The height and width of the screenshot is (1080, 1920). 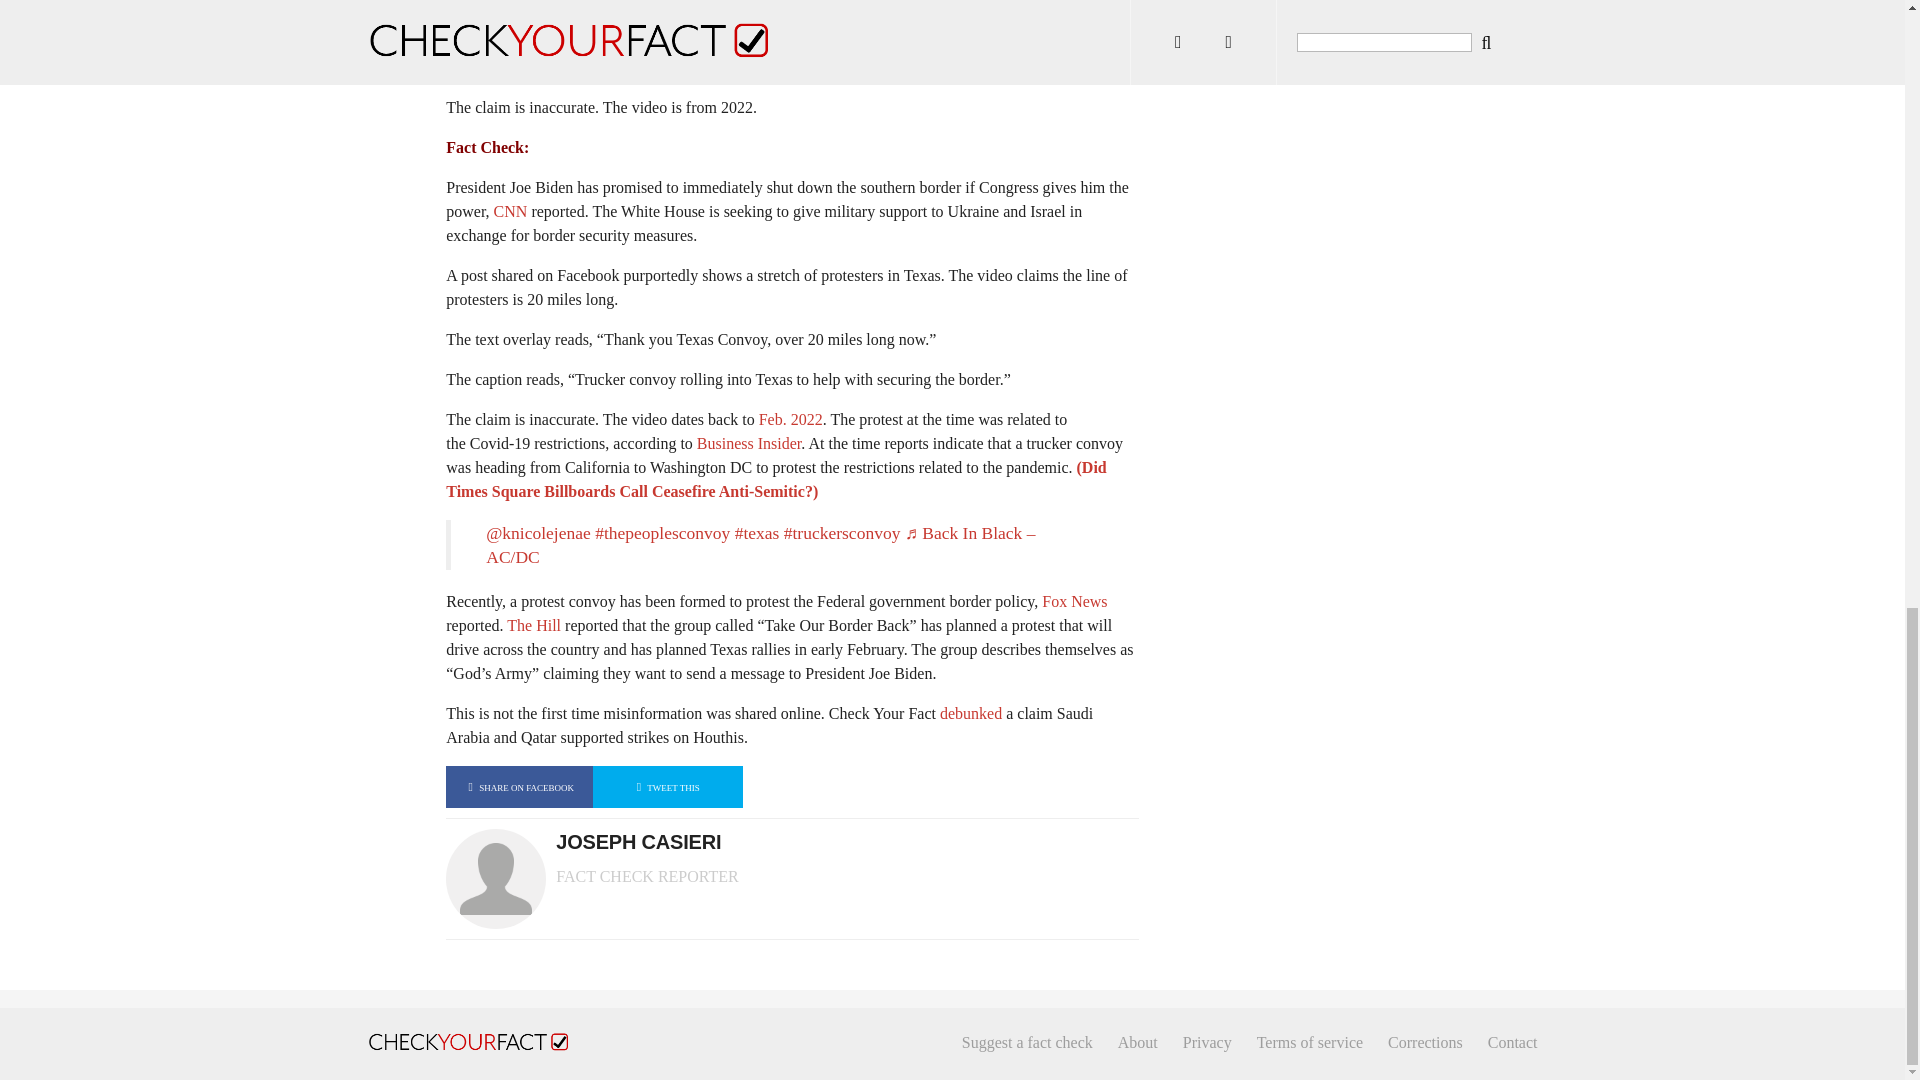 I want to click on Corrections, so click(x=1426, y=1042).